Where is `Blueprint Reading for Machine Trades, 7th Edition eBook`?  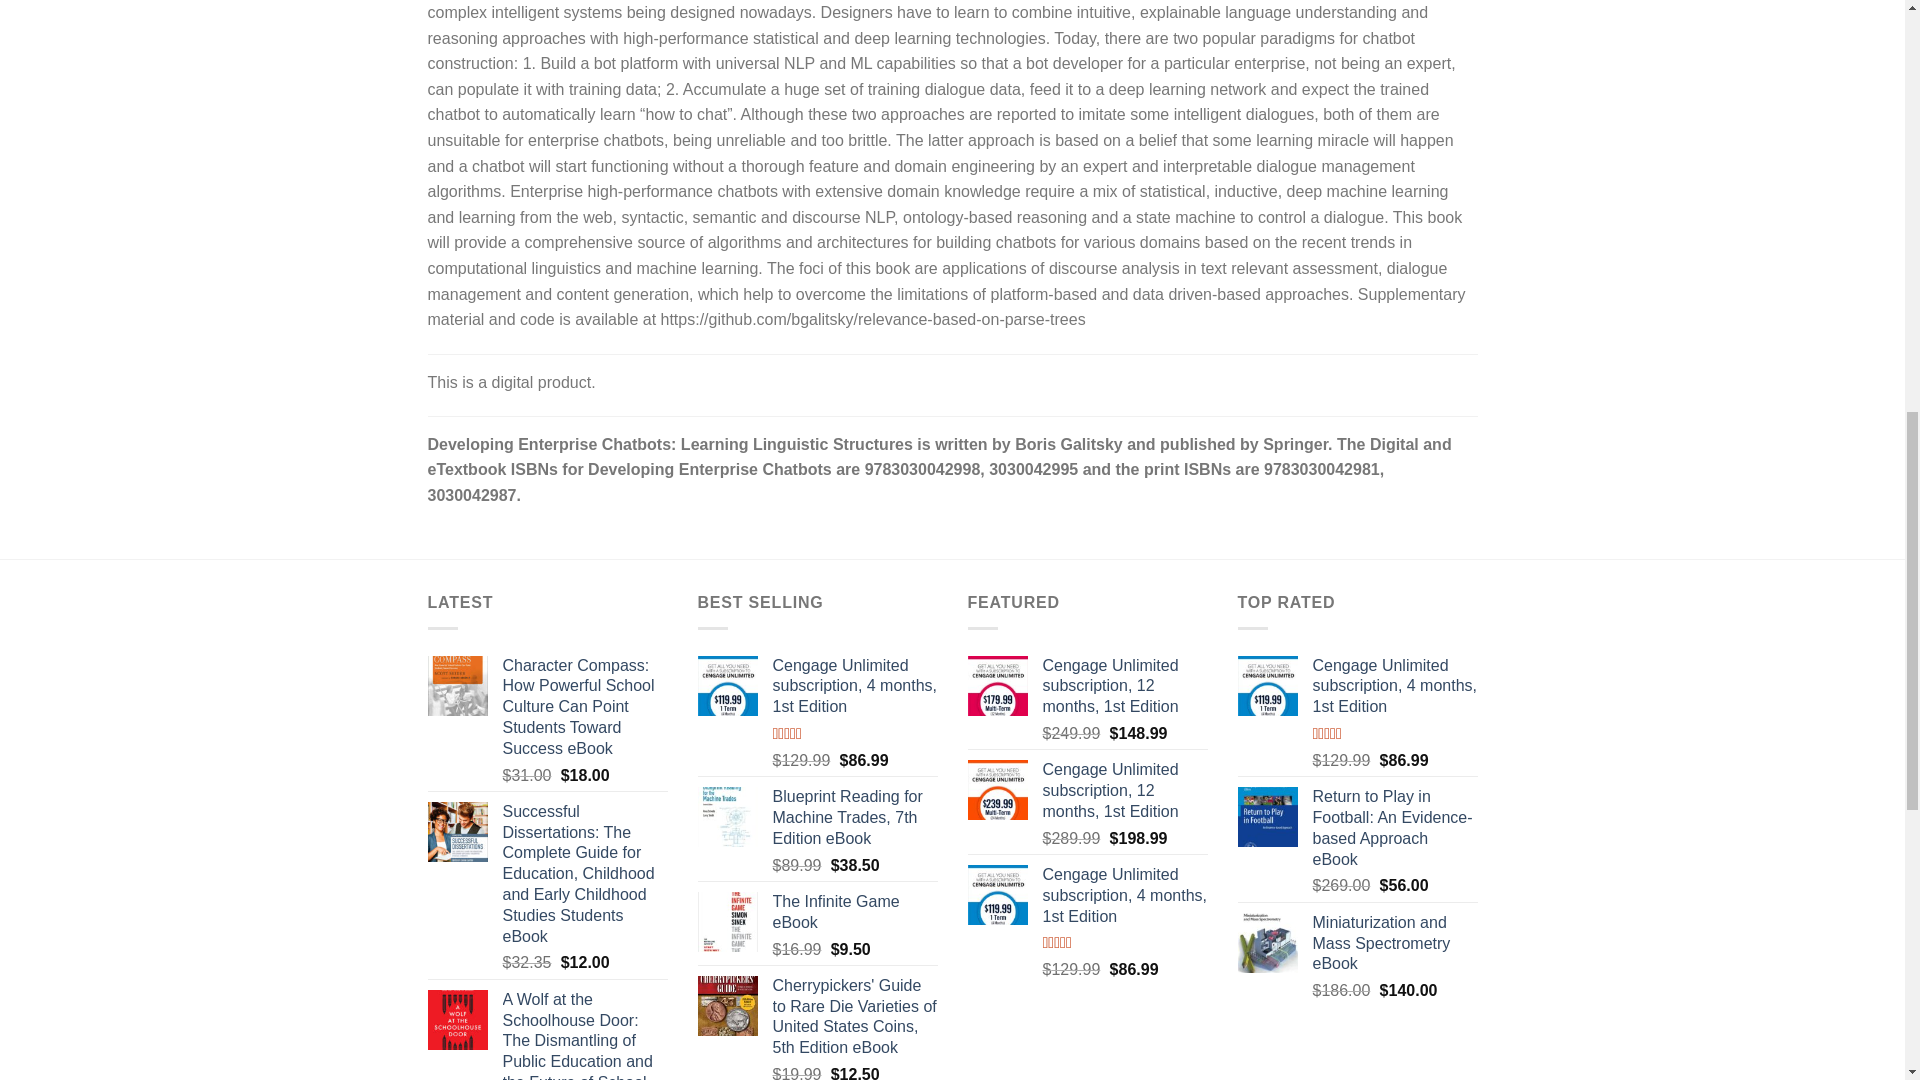
Blueprint Reading for Machine Trades, 7th Edition eBook is located at coordinates (854, 818).